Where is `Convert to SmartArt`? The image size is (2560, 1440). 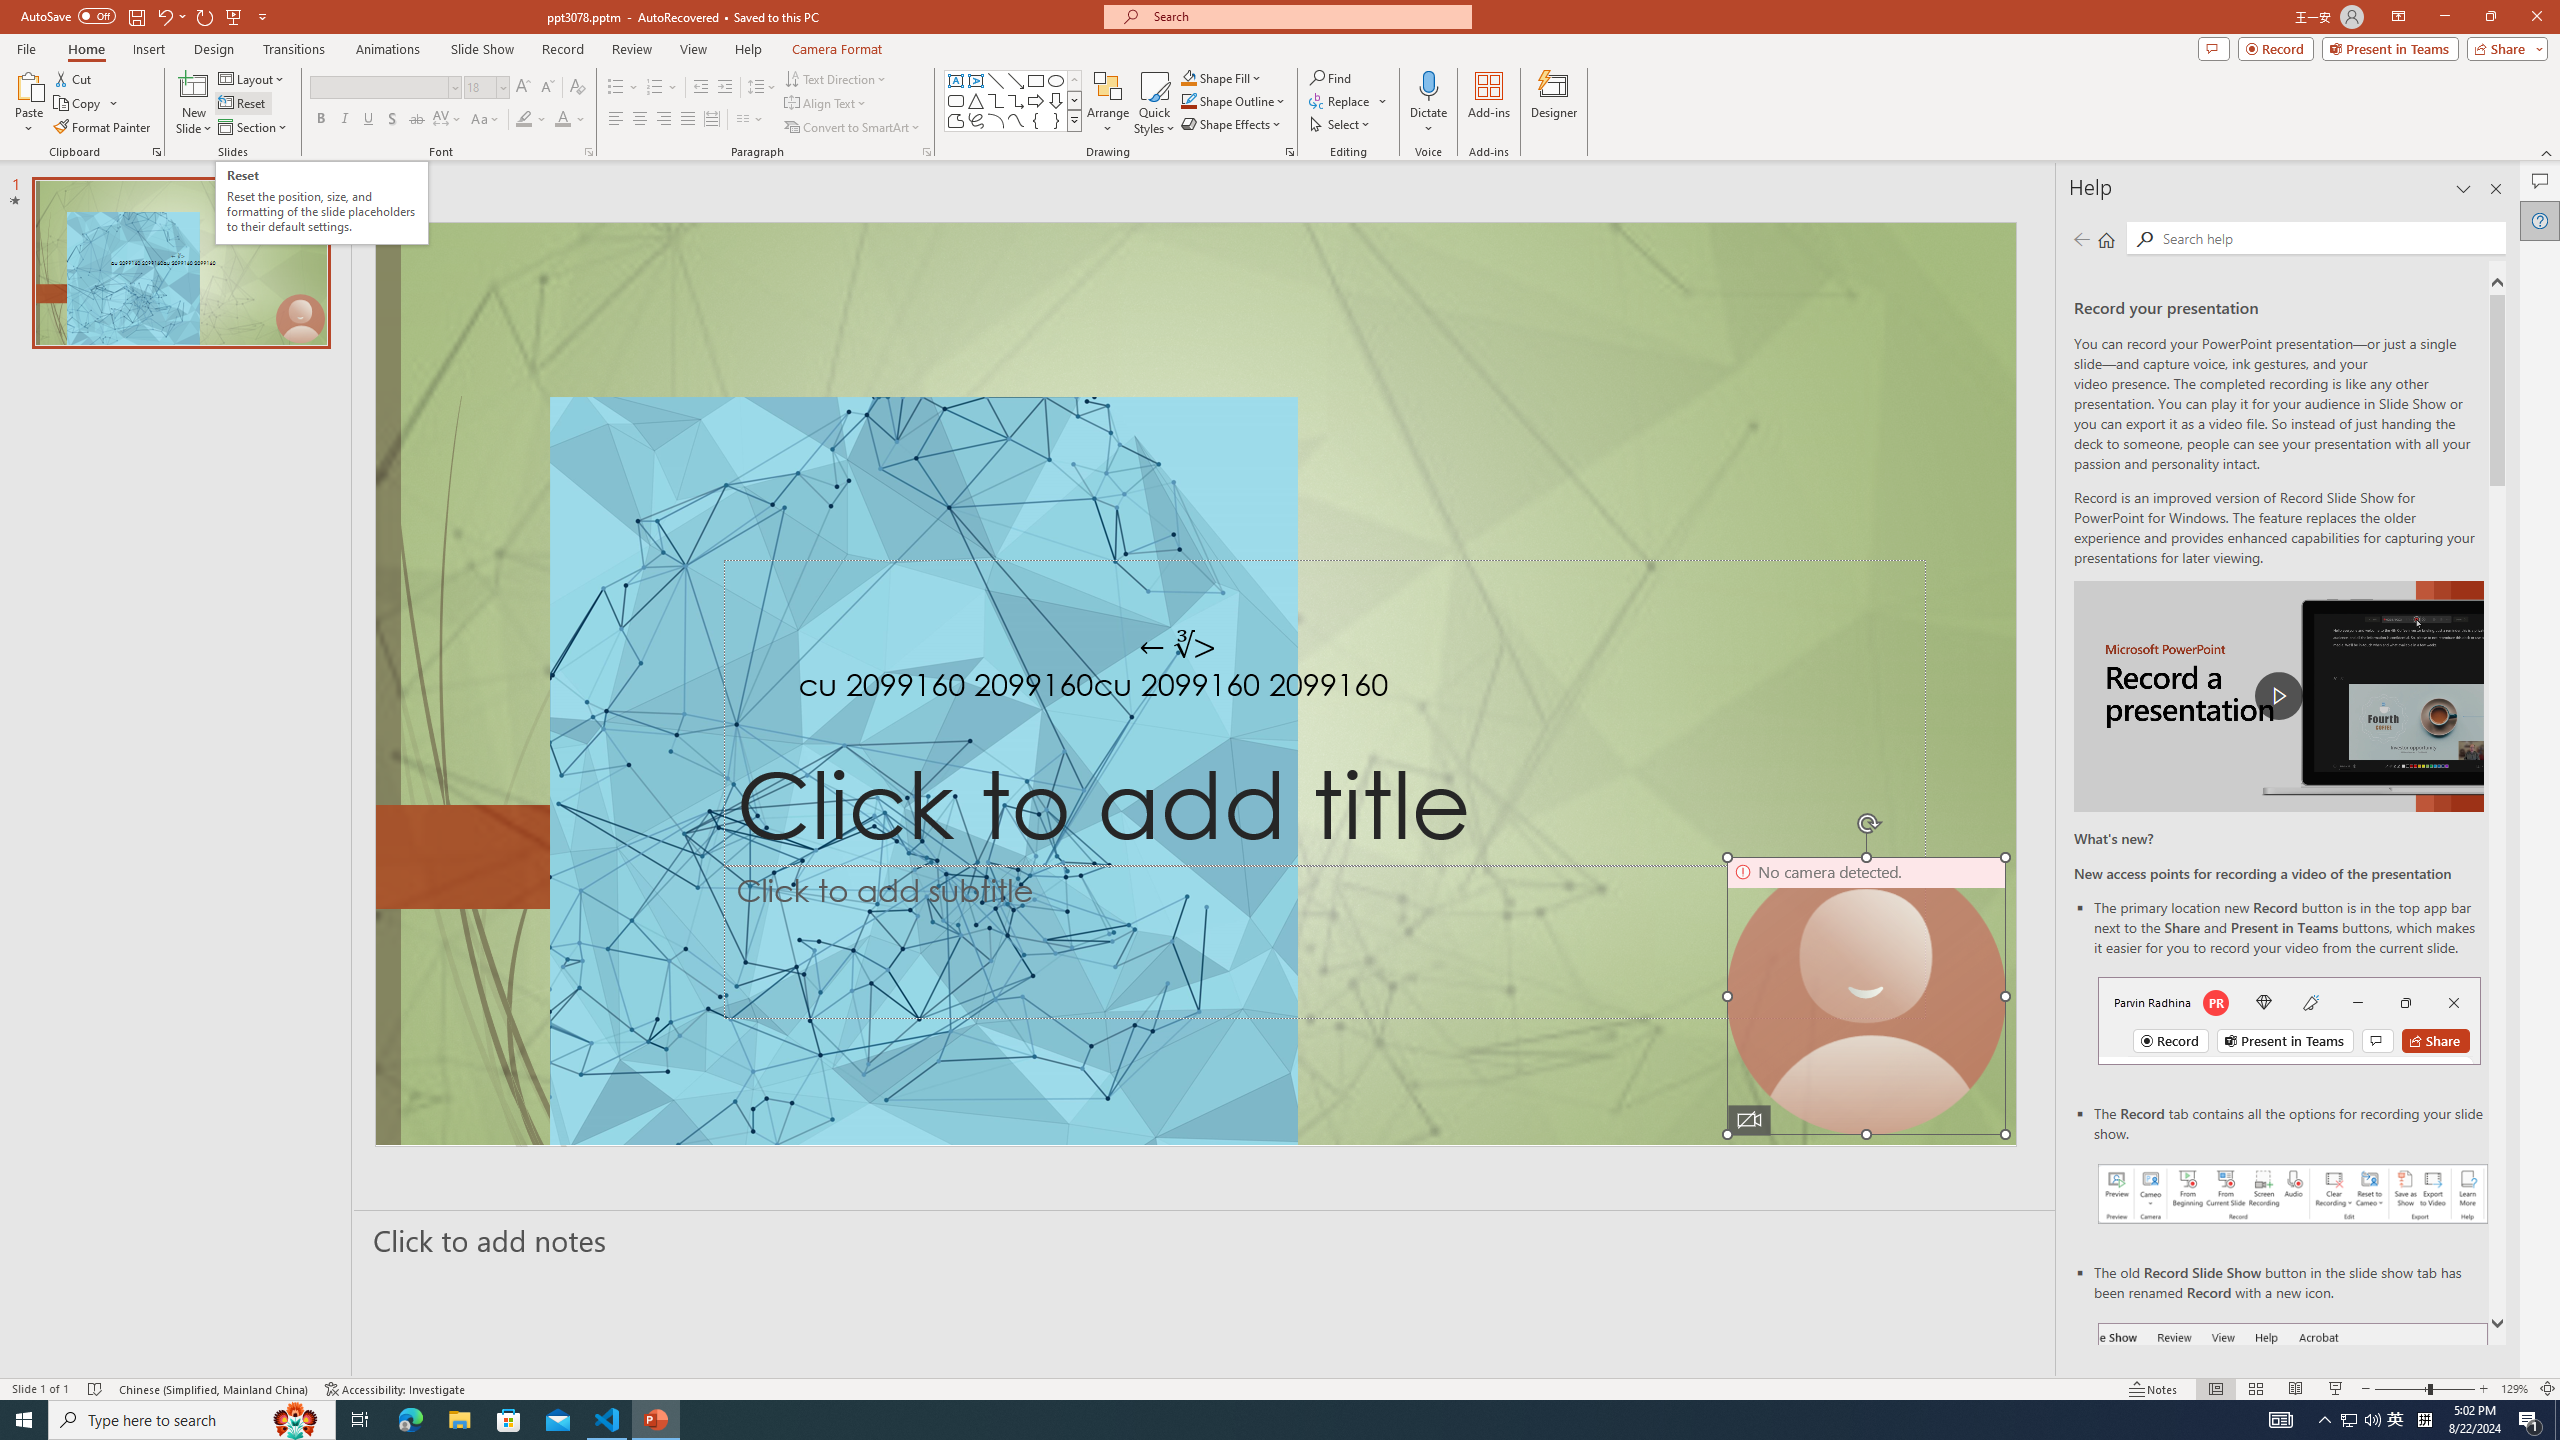
Convert to SmartArt is located at coordinates (853, 128).